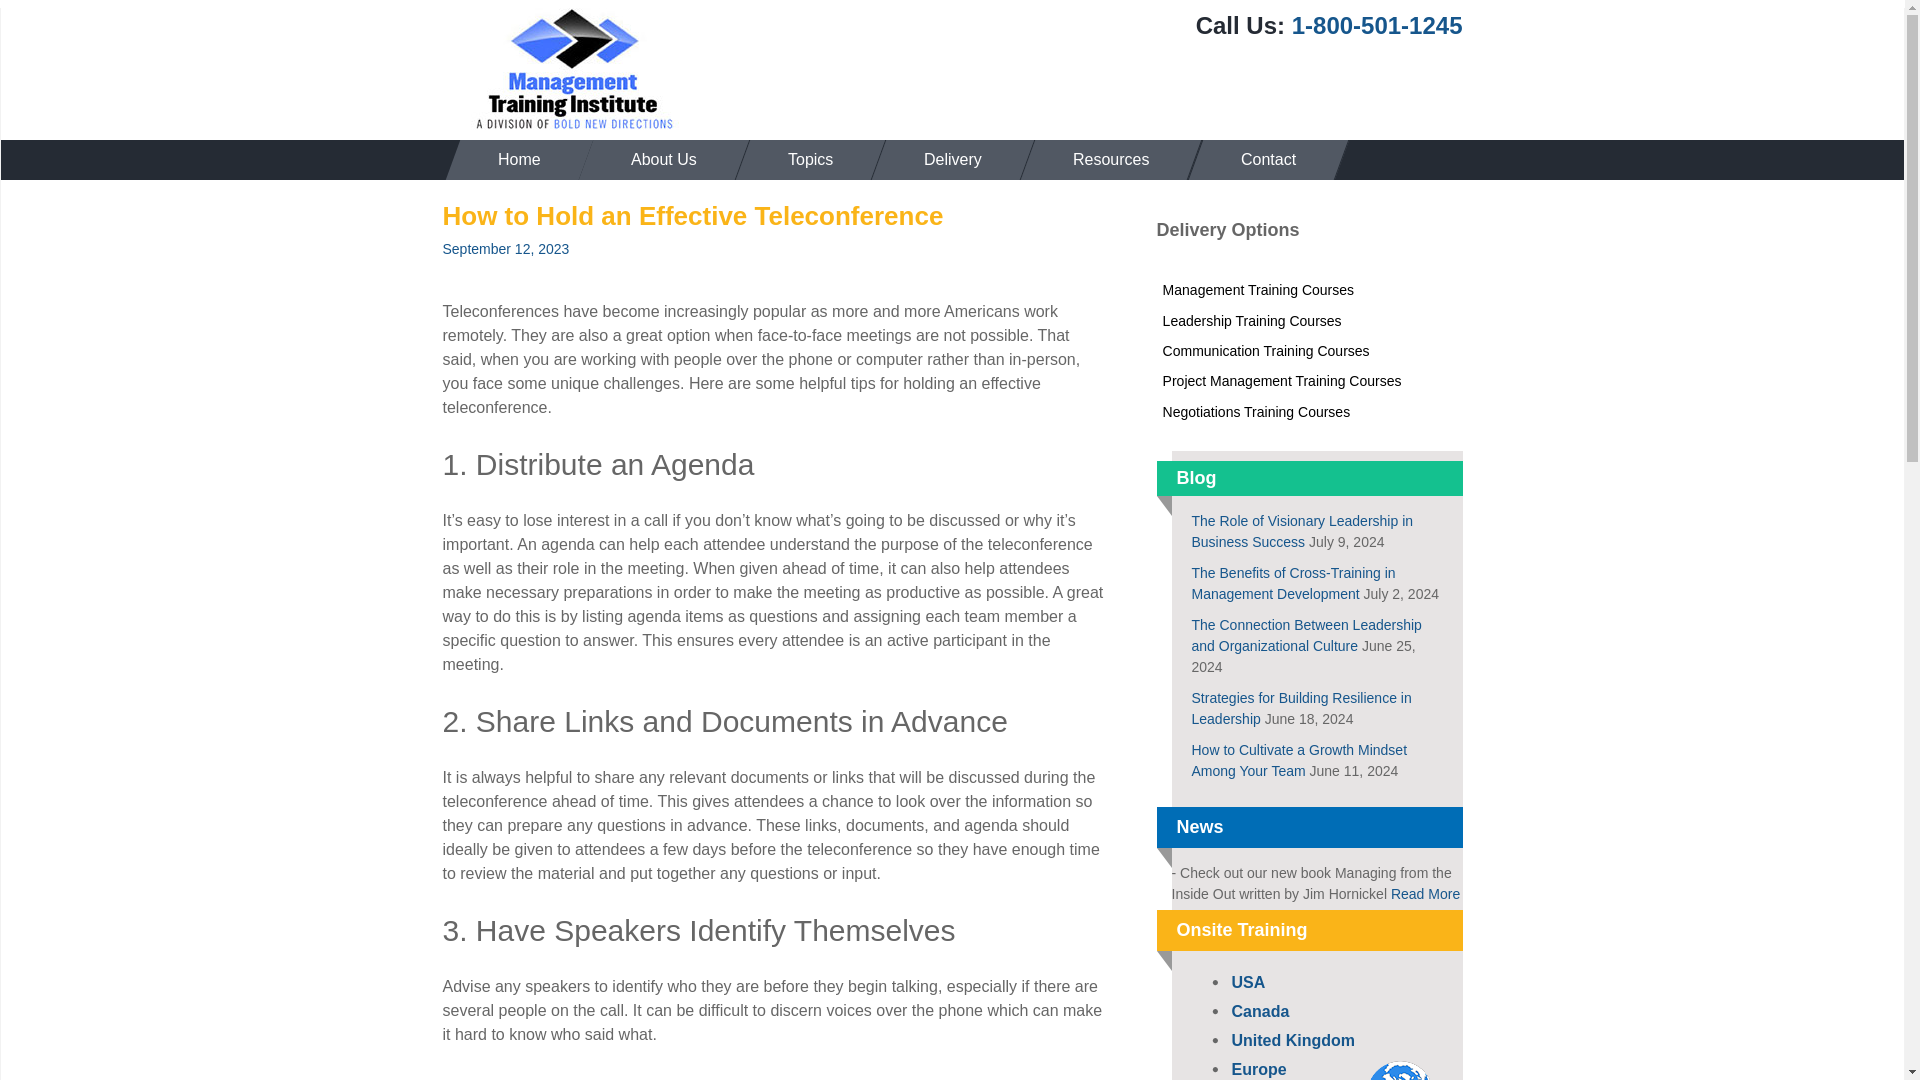 The width and height of the screenshot is (1920, 1080). I want to click on Home, so click(511, 160).